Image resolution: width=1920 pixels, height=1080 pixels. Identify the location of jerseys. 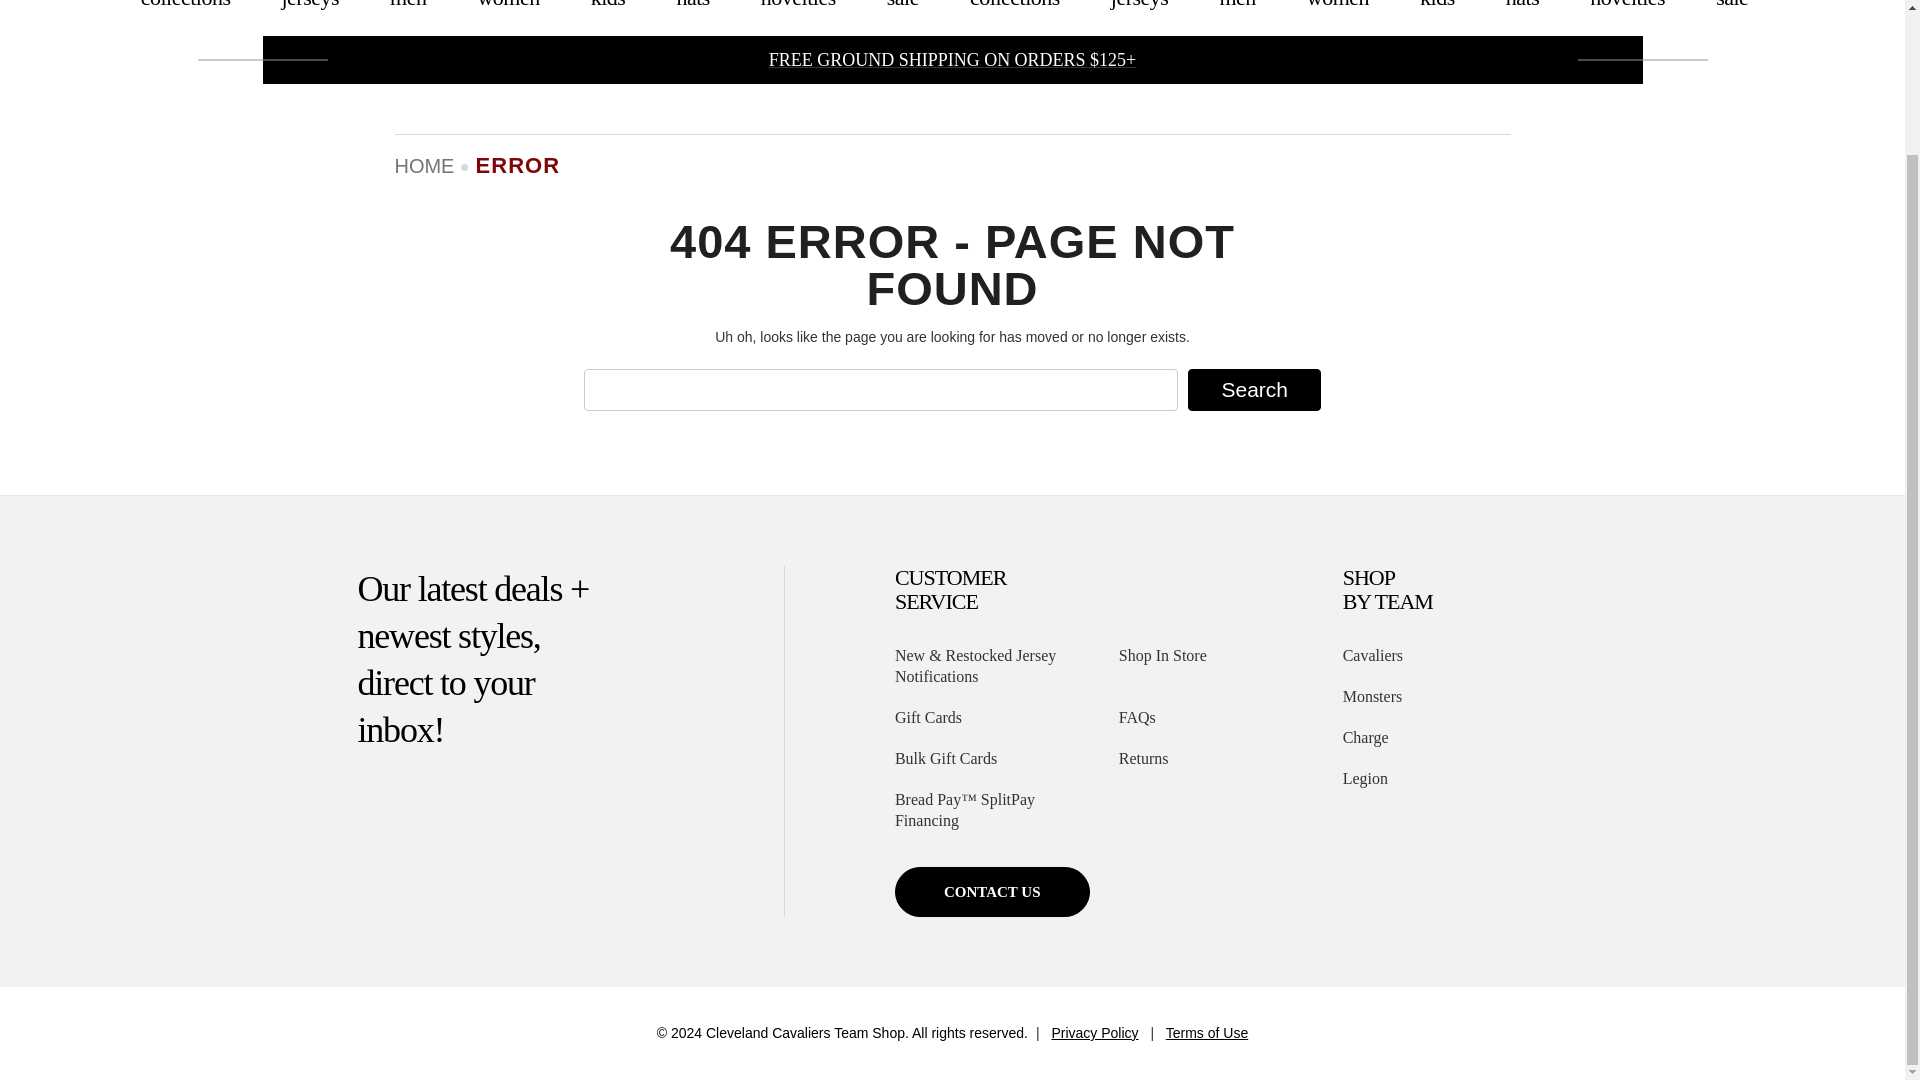
(310, 18).